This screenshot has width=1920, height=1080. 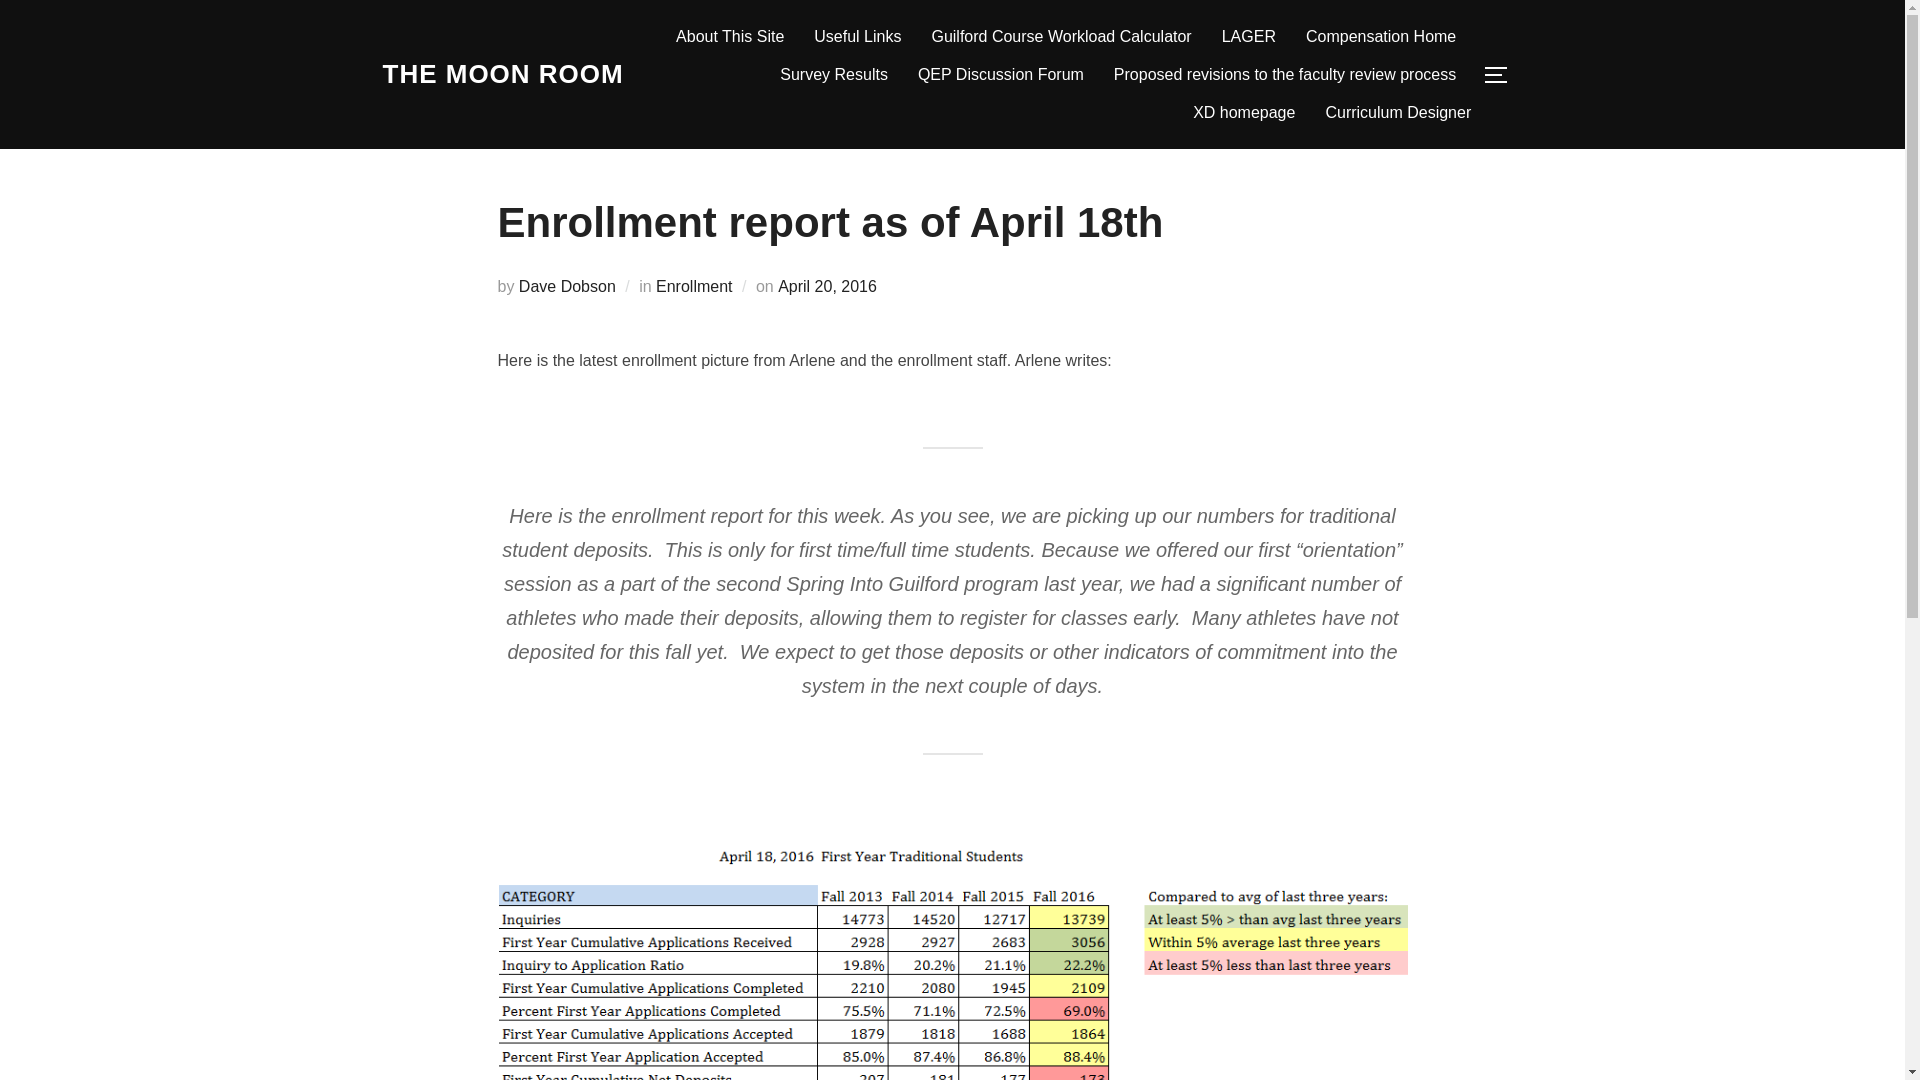 I want to click on Proposed revisions to the faculty review process, so click(x=1284, y=74).